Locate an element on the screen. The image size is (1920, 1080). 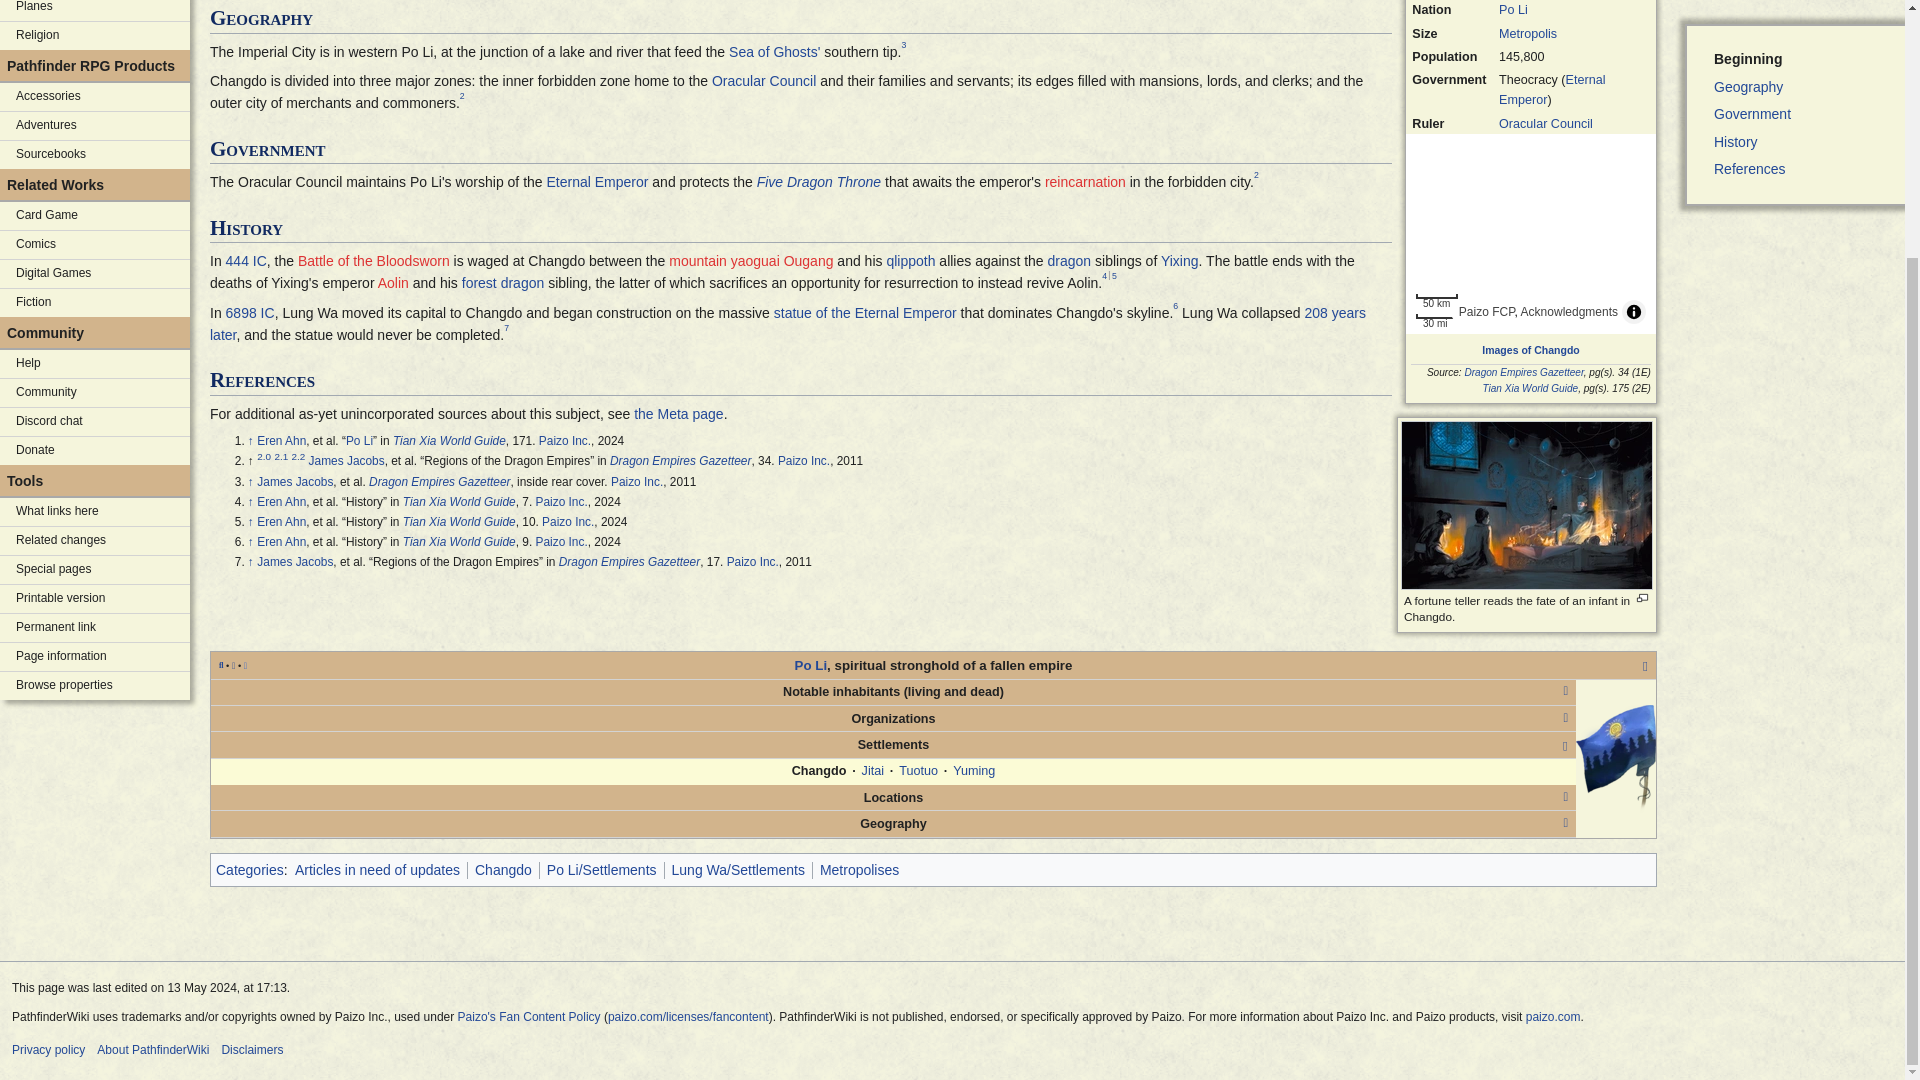
Donate is located at coordinates (95, 451).